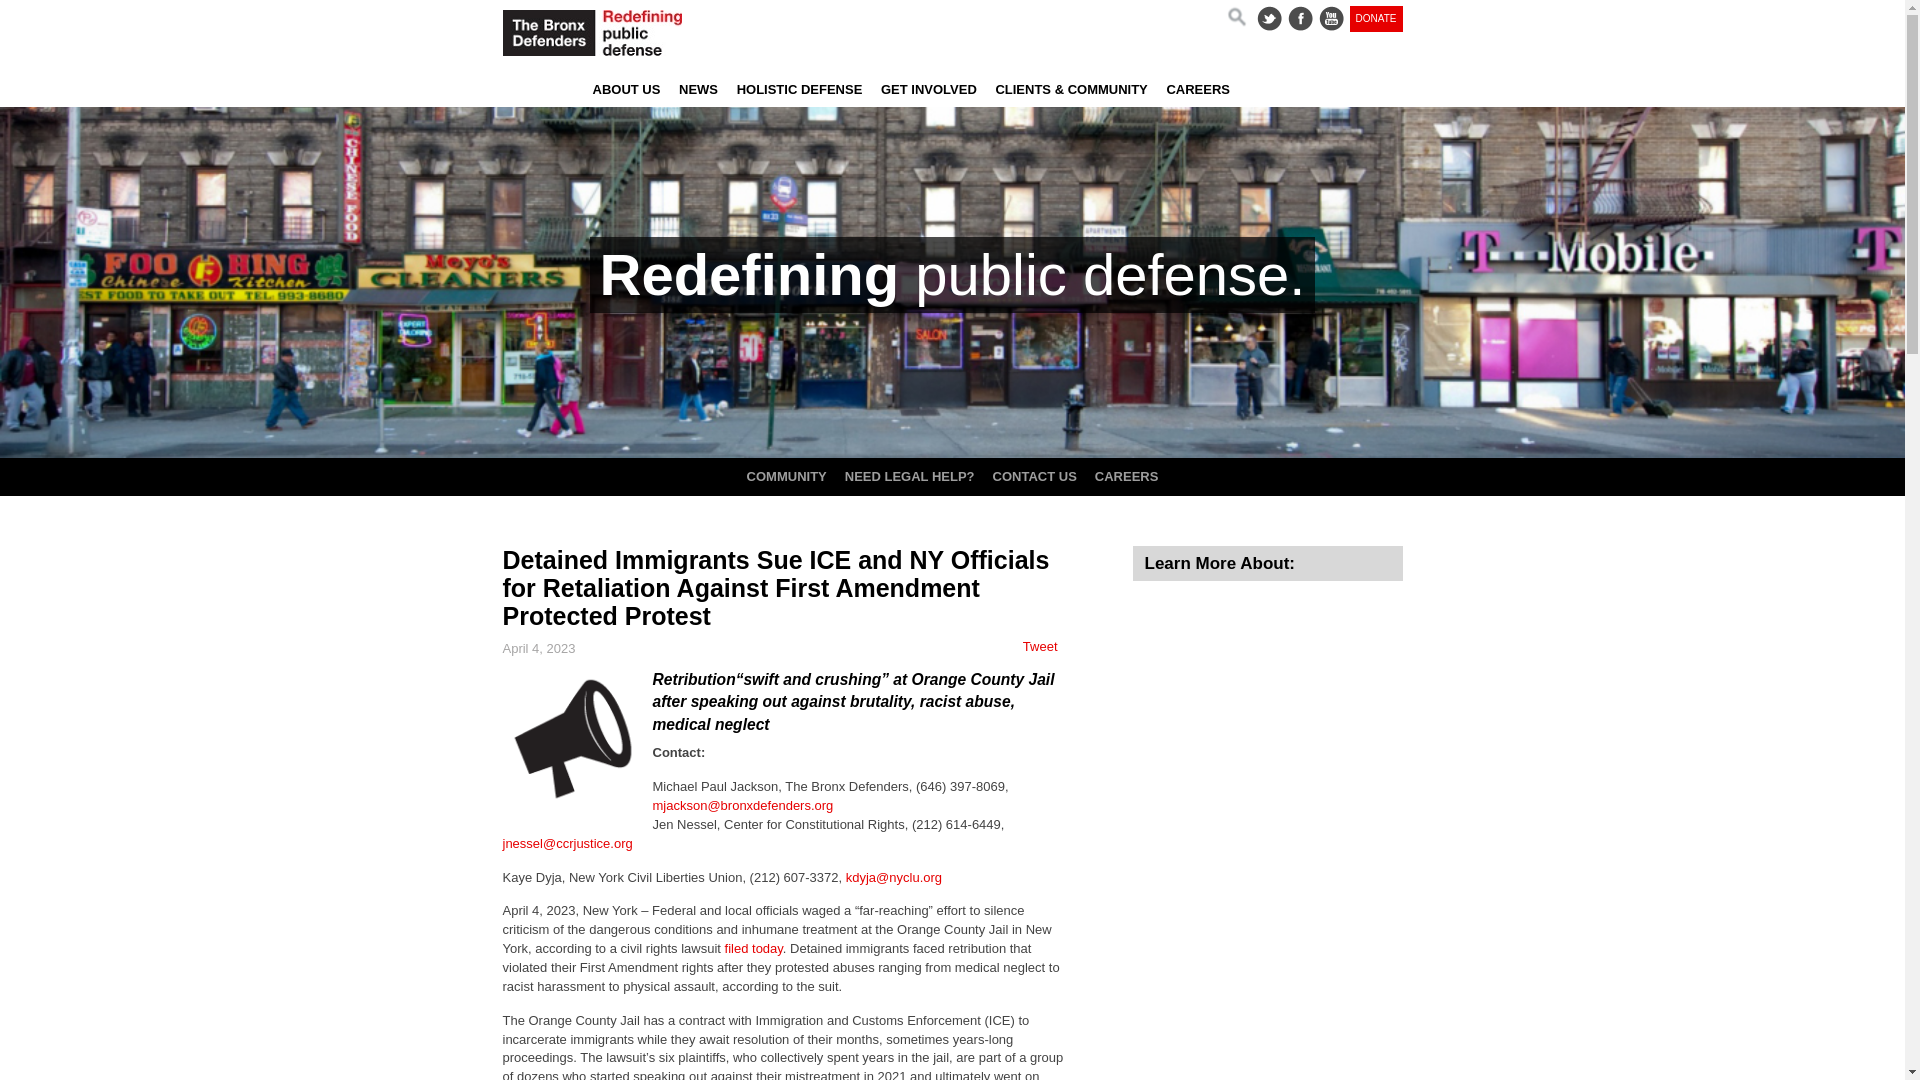 Image resolution: width=1920 pixels, height=1080 pixels. What do you see at coordinates (1236, 16) in the screenshot?
I see `Search` at bounding box center [1236, 16].